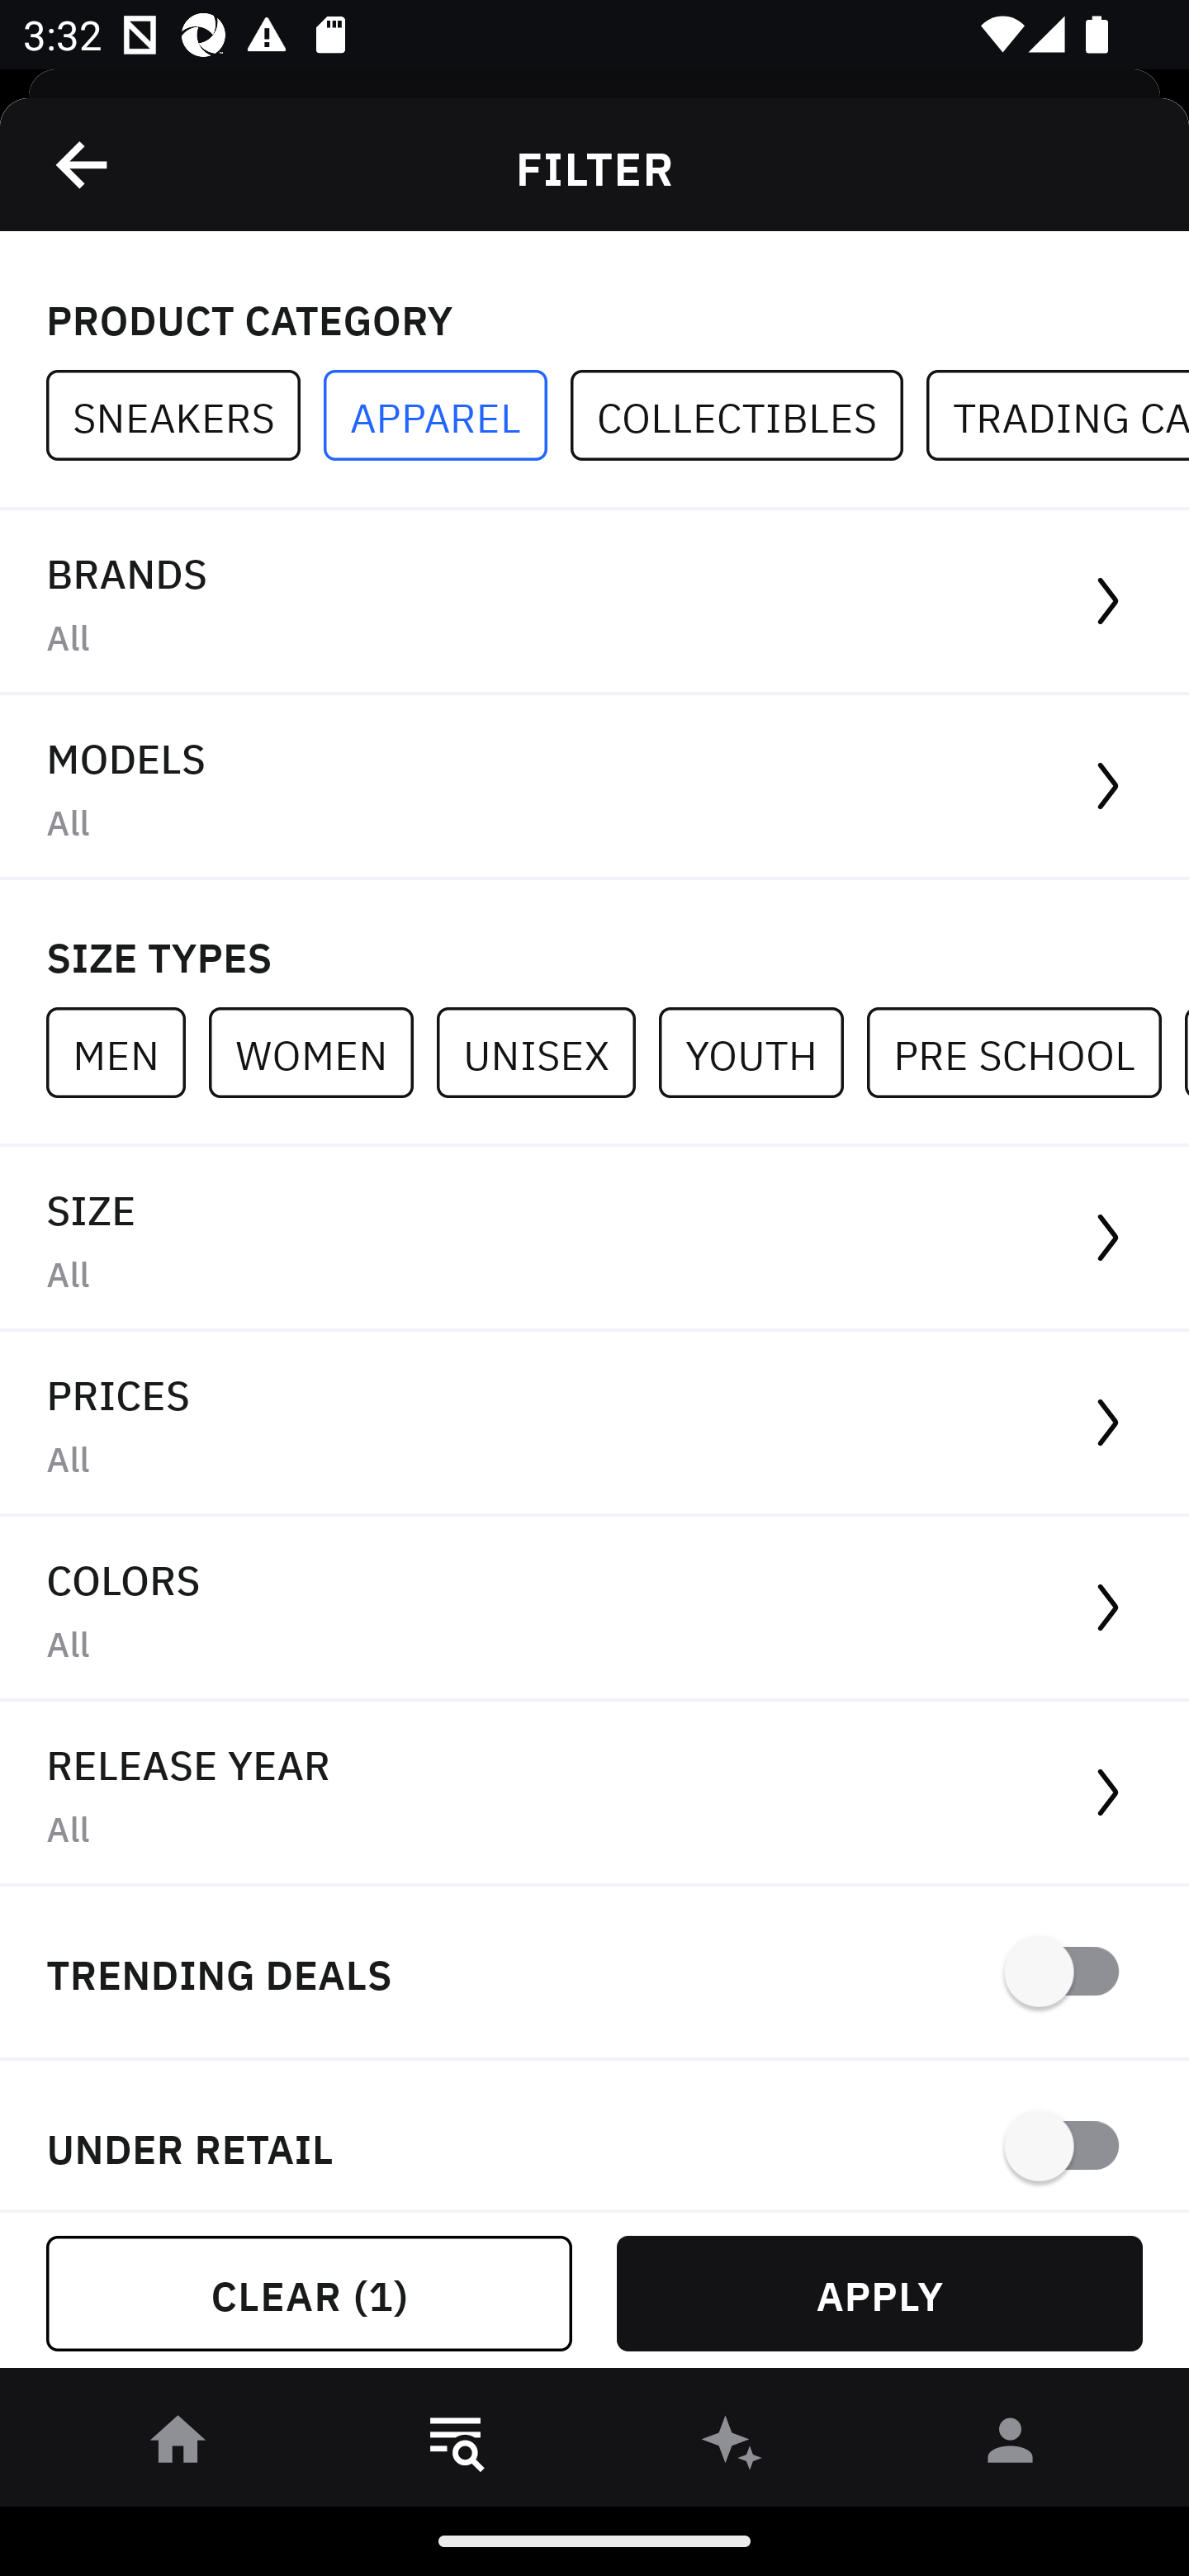  What do you see at coordinates (309, 2294) in the screenshot?
I see `CLEAR (1)` at bounding box center [309, 2294].